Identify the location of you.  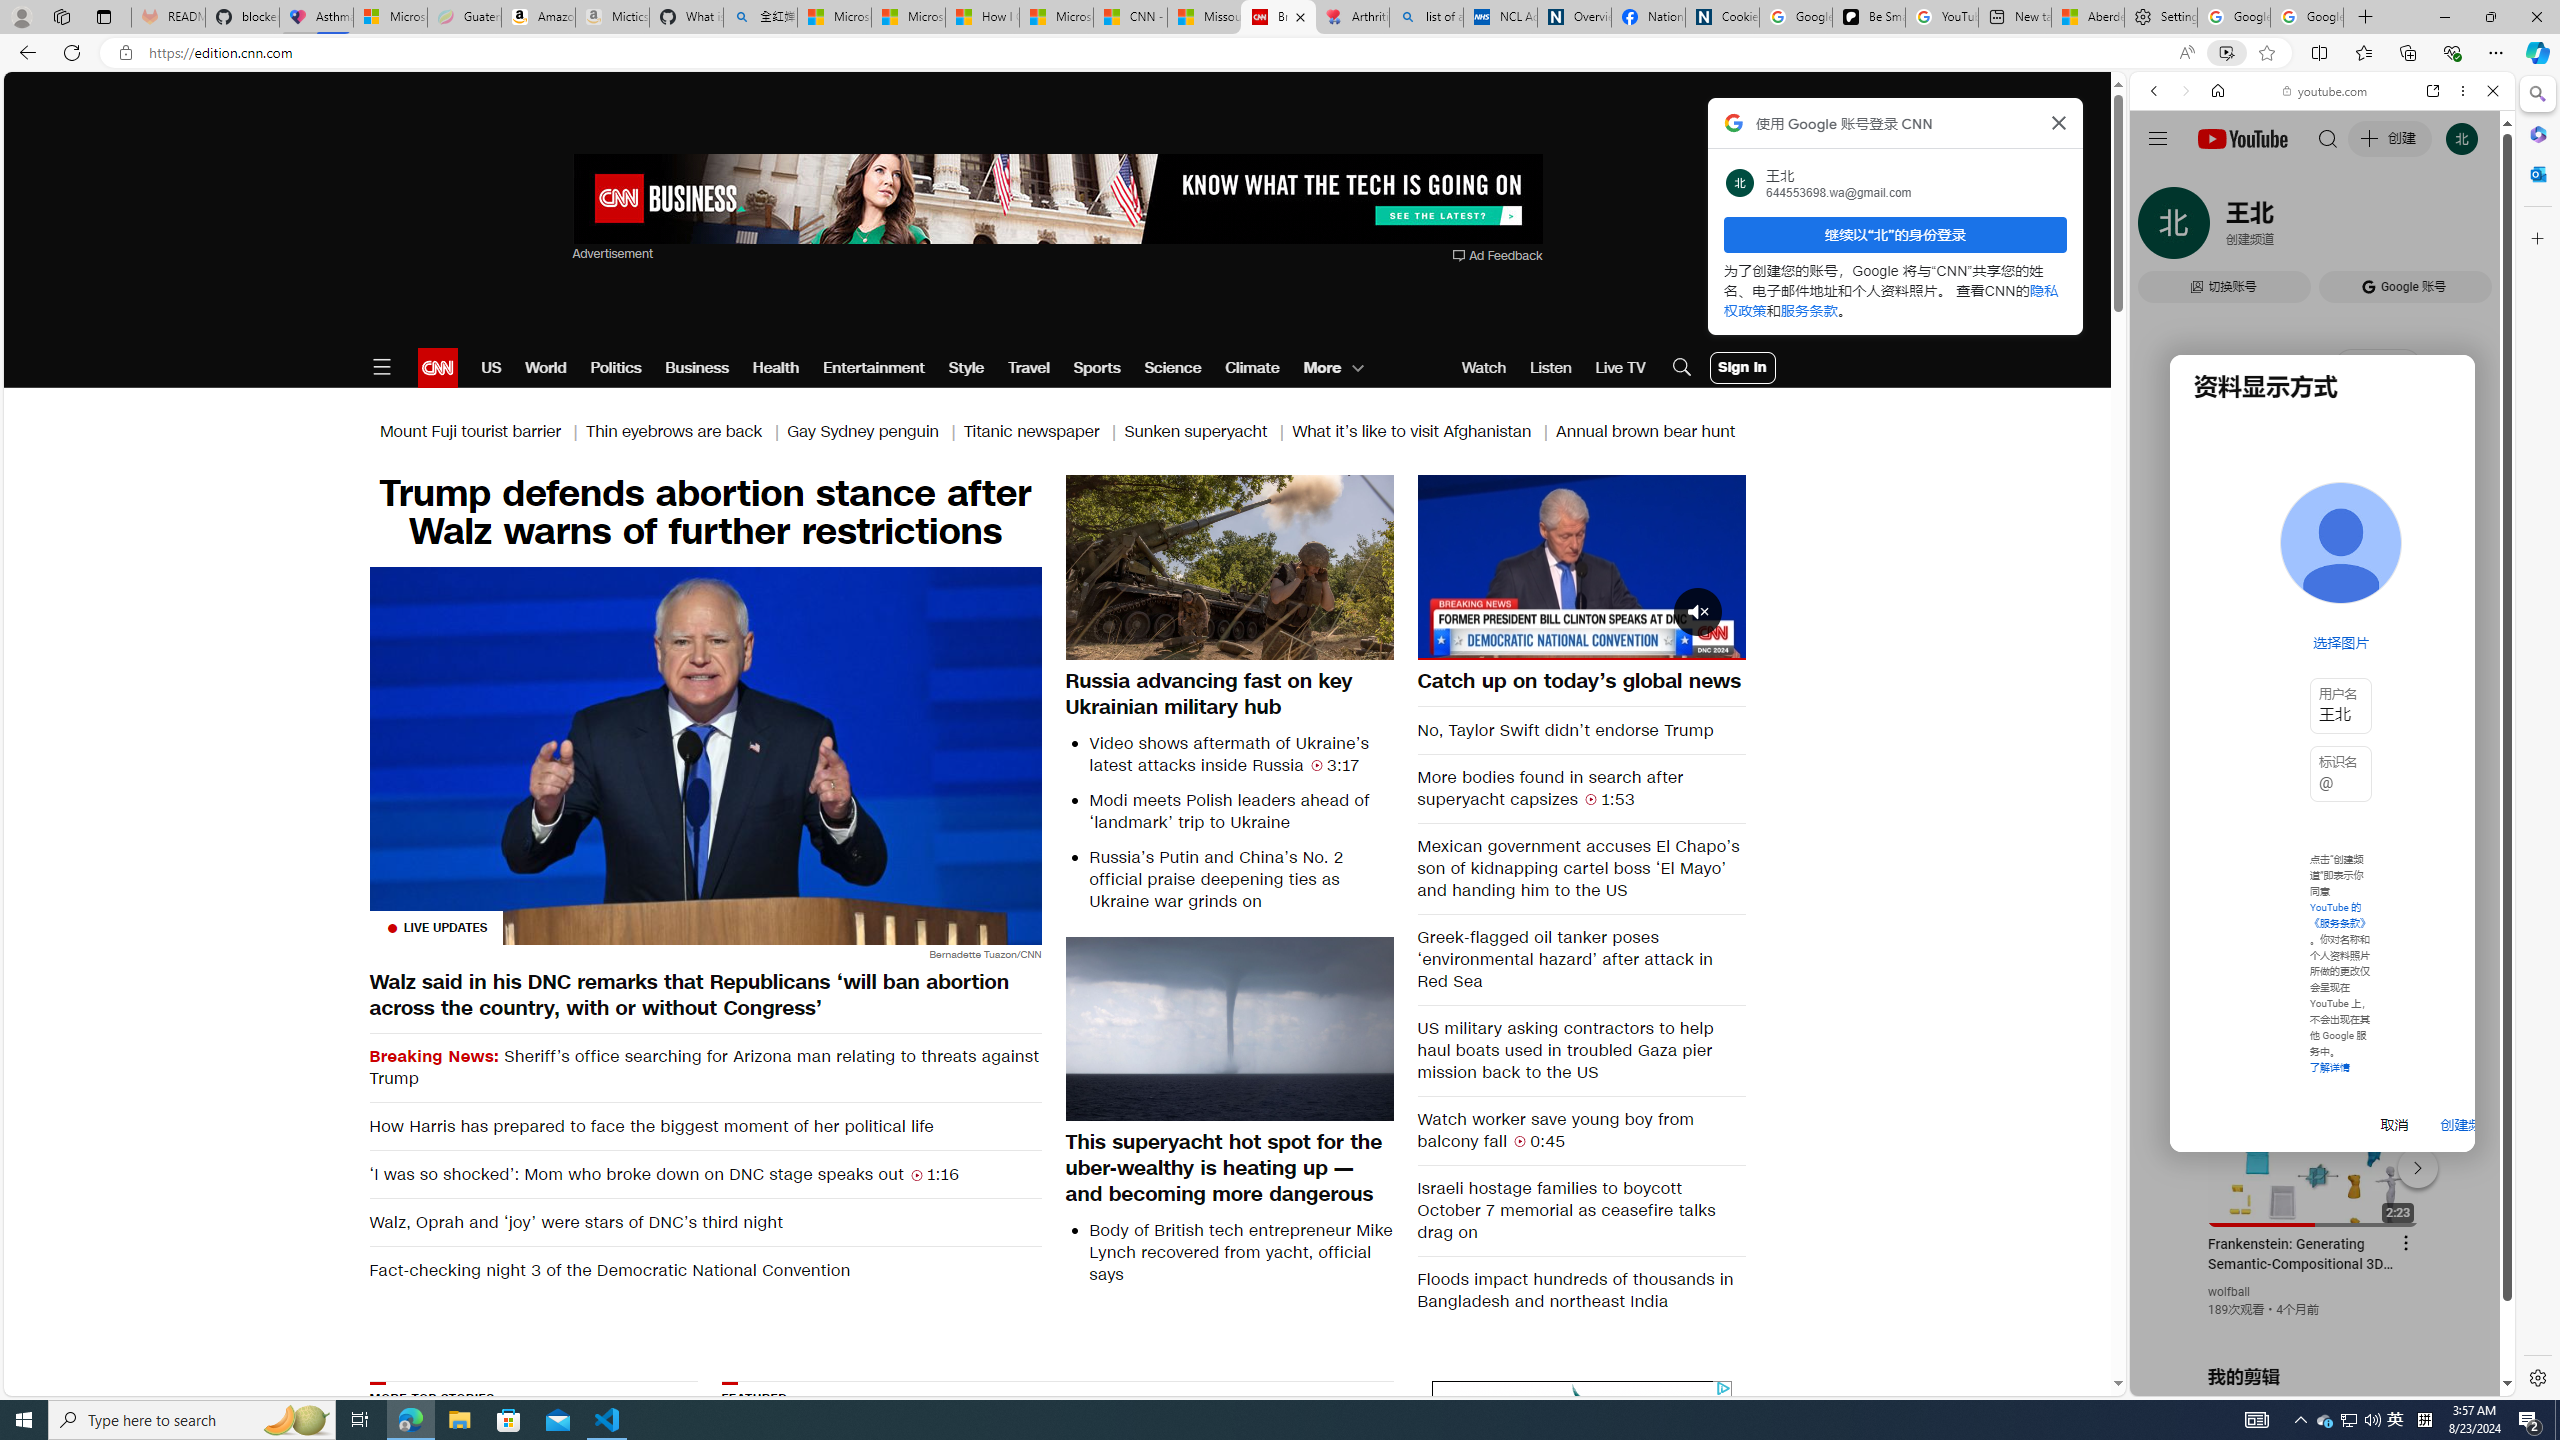
(2314, 1328).